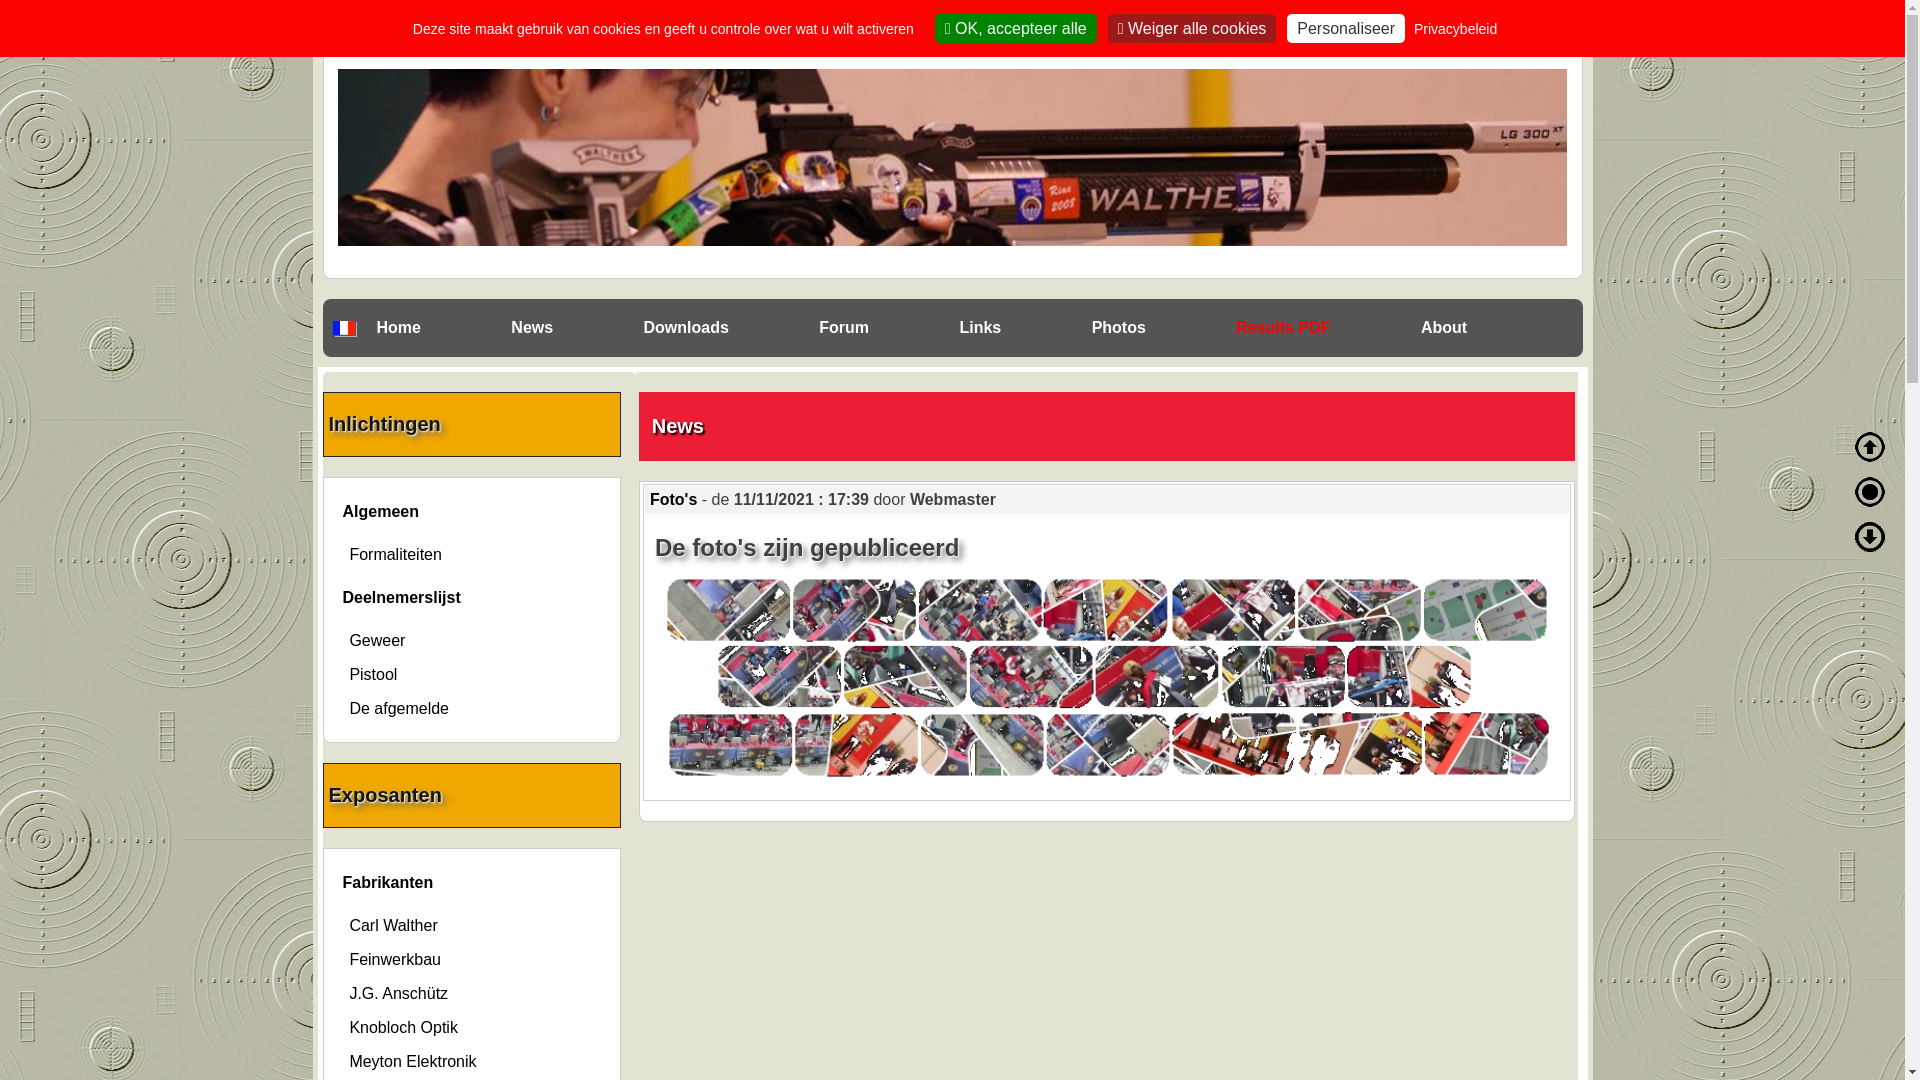 The image size is (1920, 1080). What do you see at coordinates (1456, 29) in the screenshot?
I see `Privacybeleid` at bounding box center [1456, 29].